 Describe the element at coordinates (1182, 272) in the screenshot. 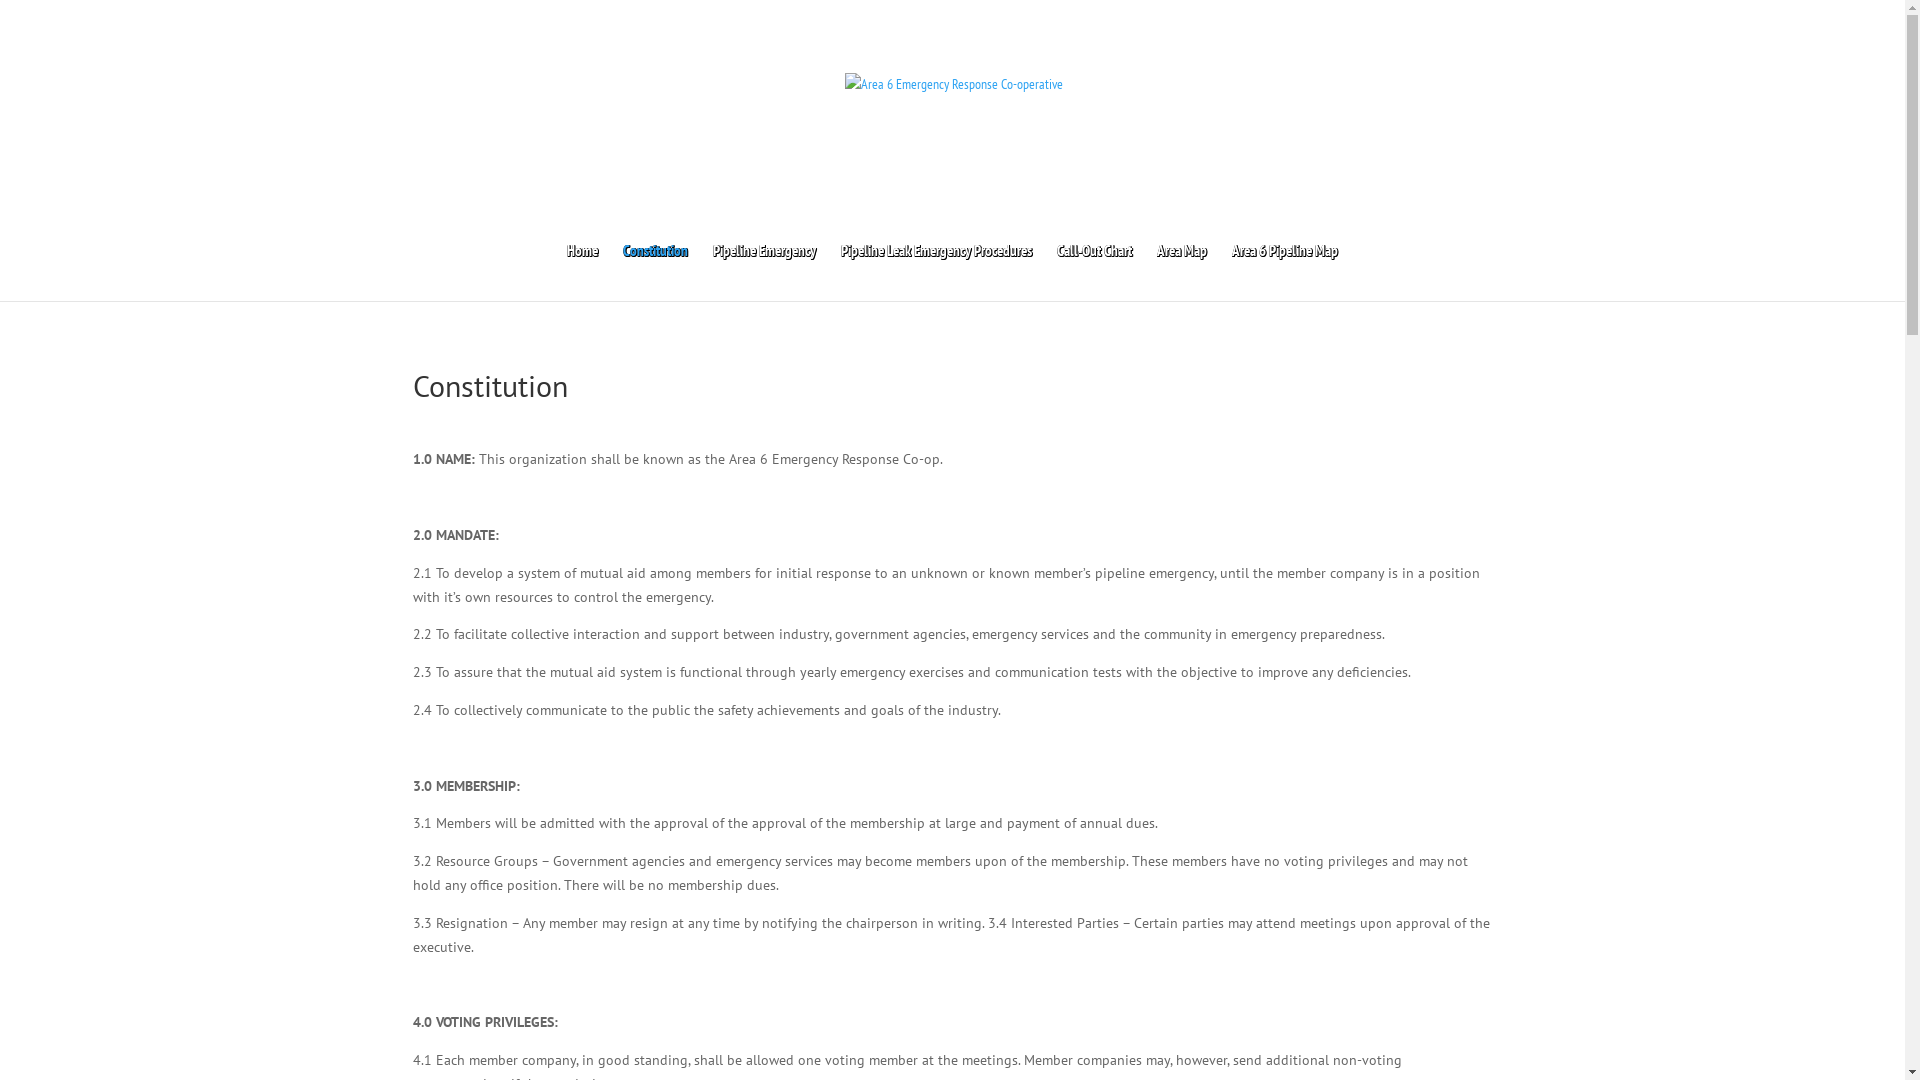

I see `Area Map` at that location.